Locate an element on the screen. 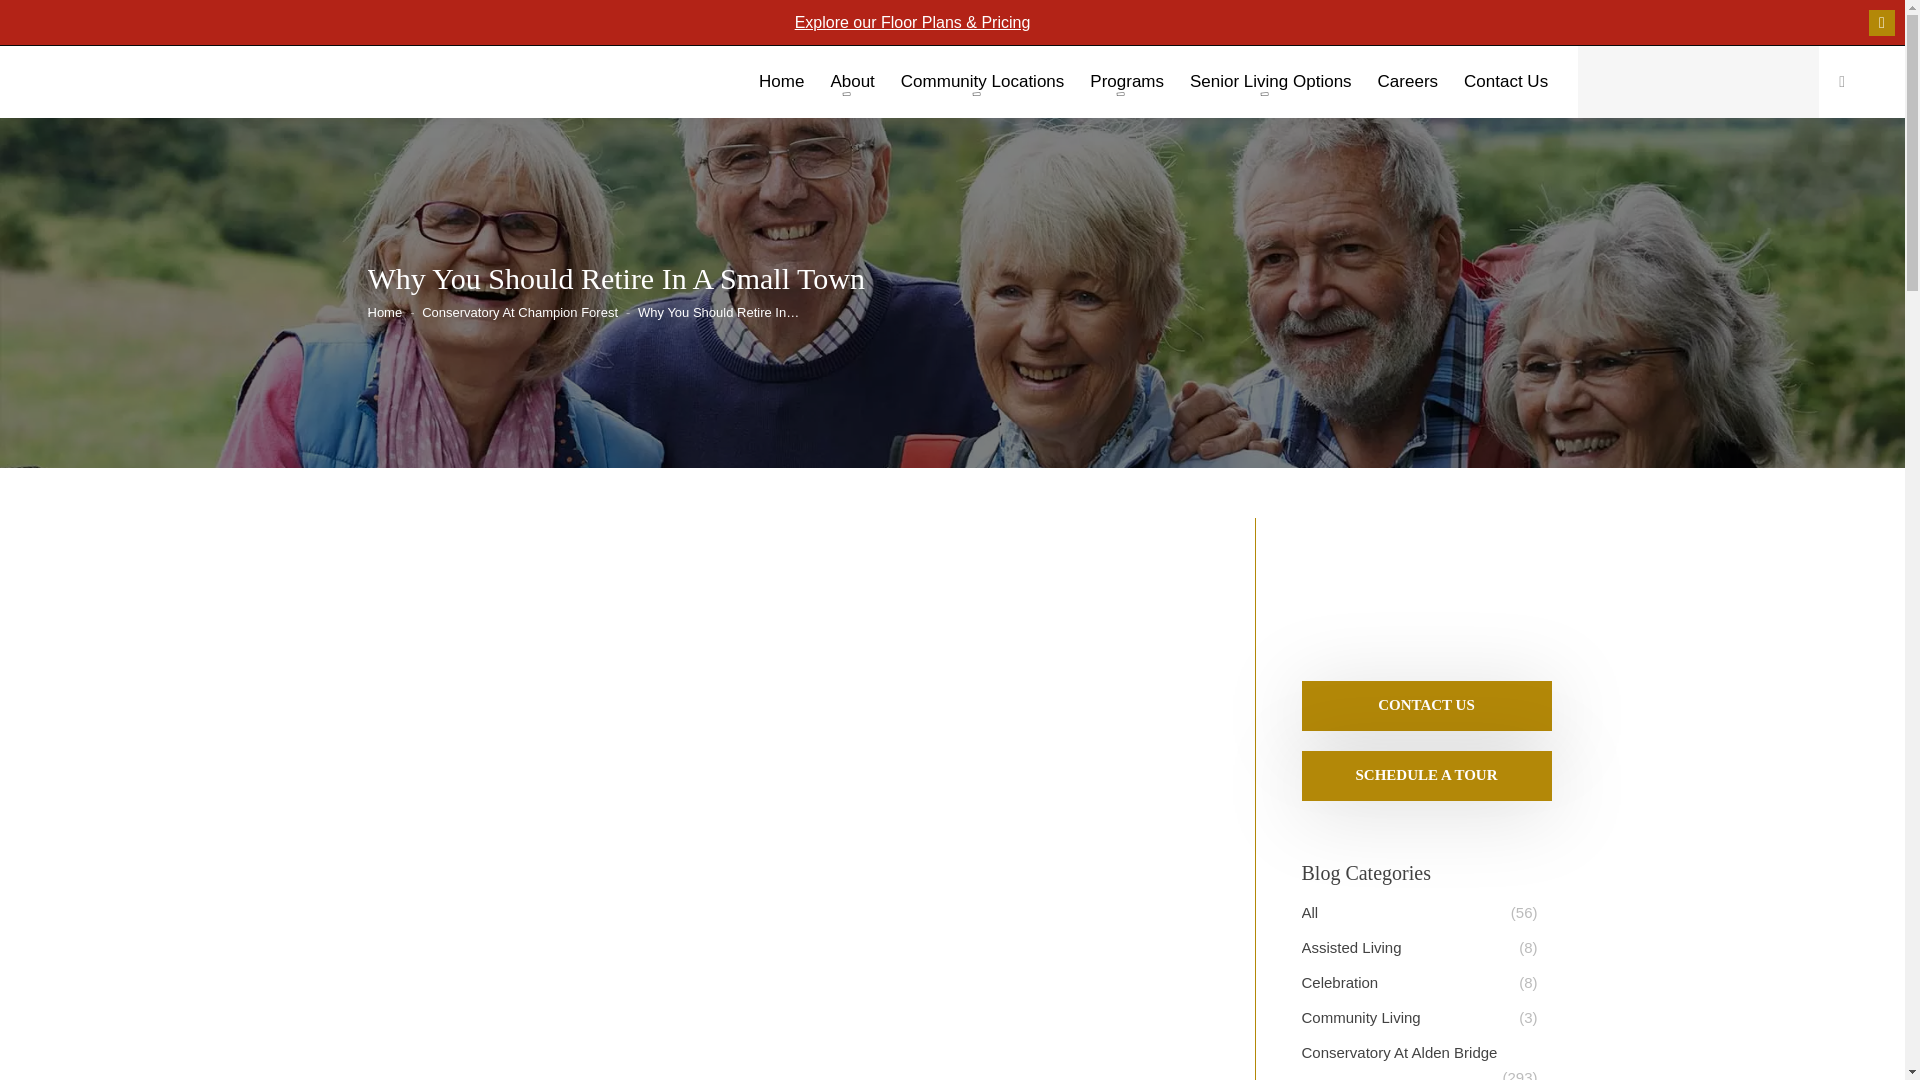 This screenshot has width=1920, height=1080. Contact Us is located at coordinates (1426, 704).